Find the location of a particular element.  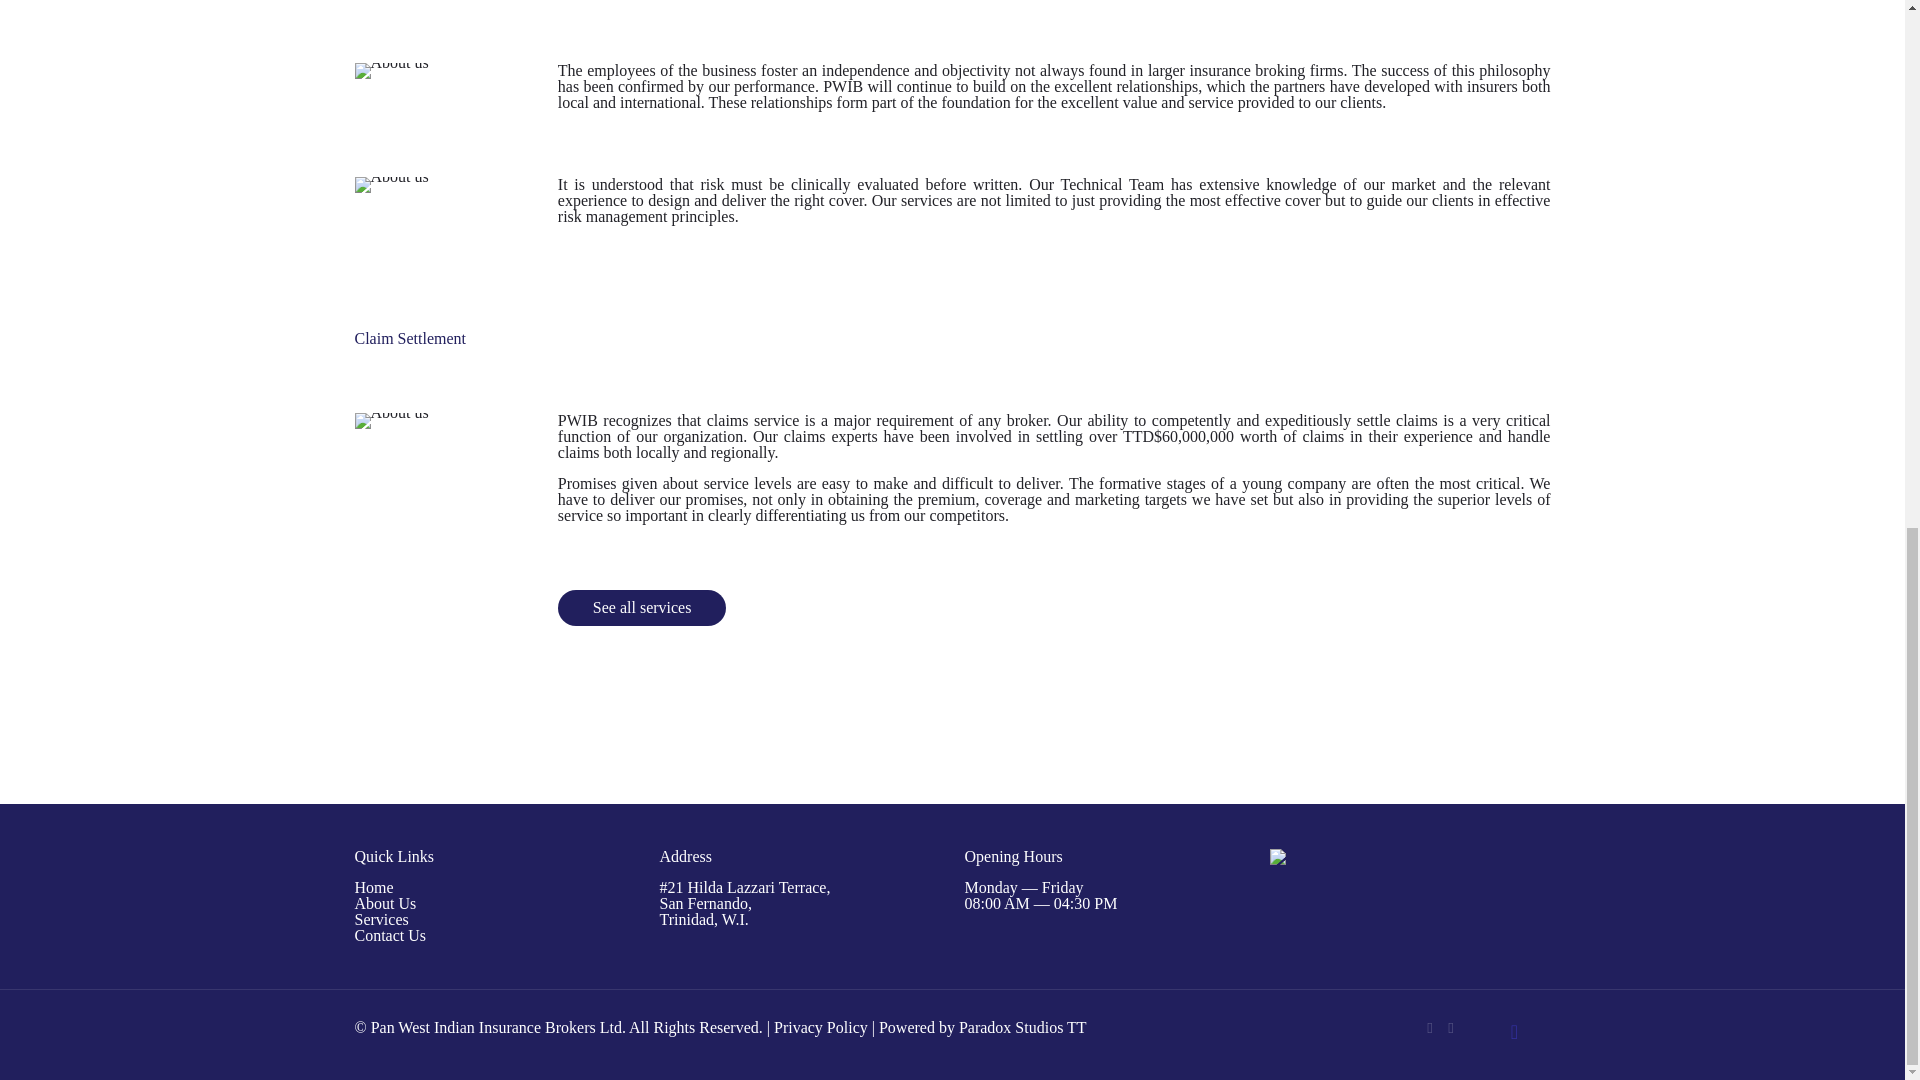

Services is located at coordinates (380, 919).